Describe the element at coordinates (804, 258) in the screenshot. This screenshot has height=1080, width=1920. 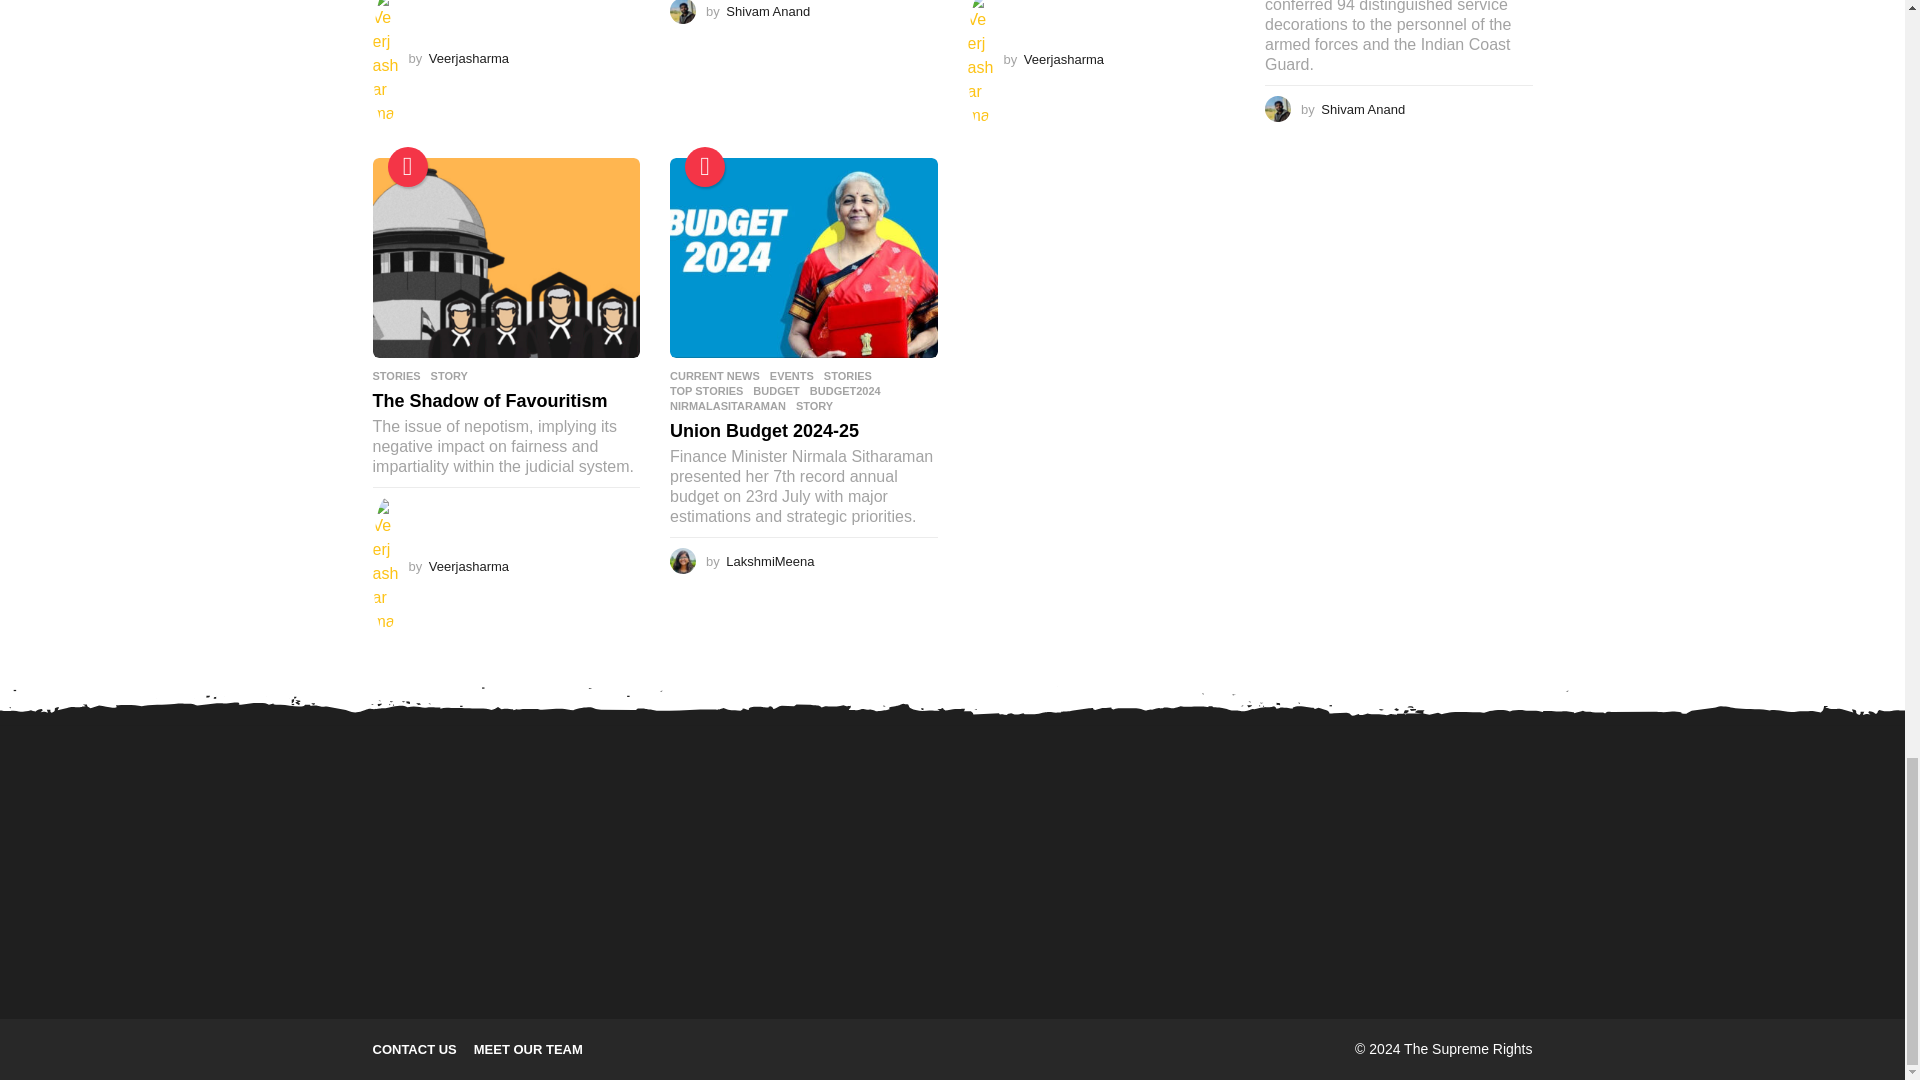
I see `Union Budget 2024-25` at that location.